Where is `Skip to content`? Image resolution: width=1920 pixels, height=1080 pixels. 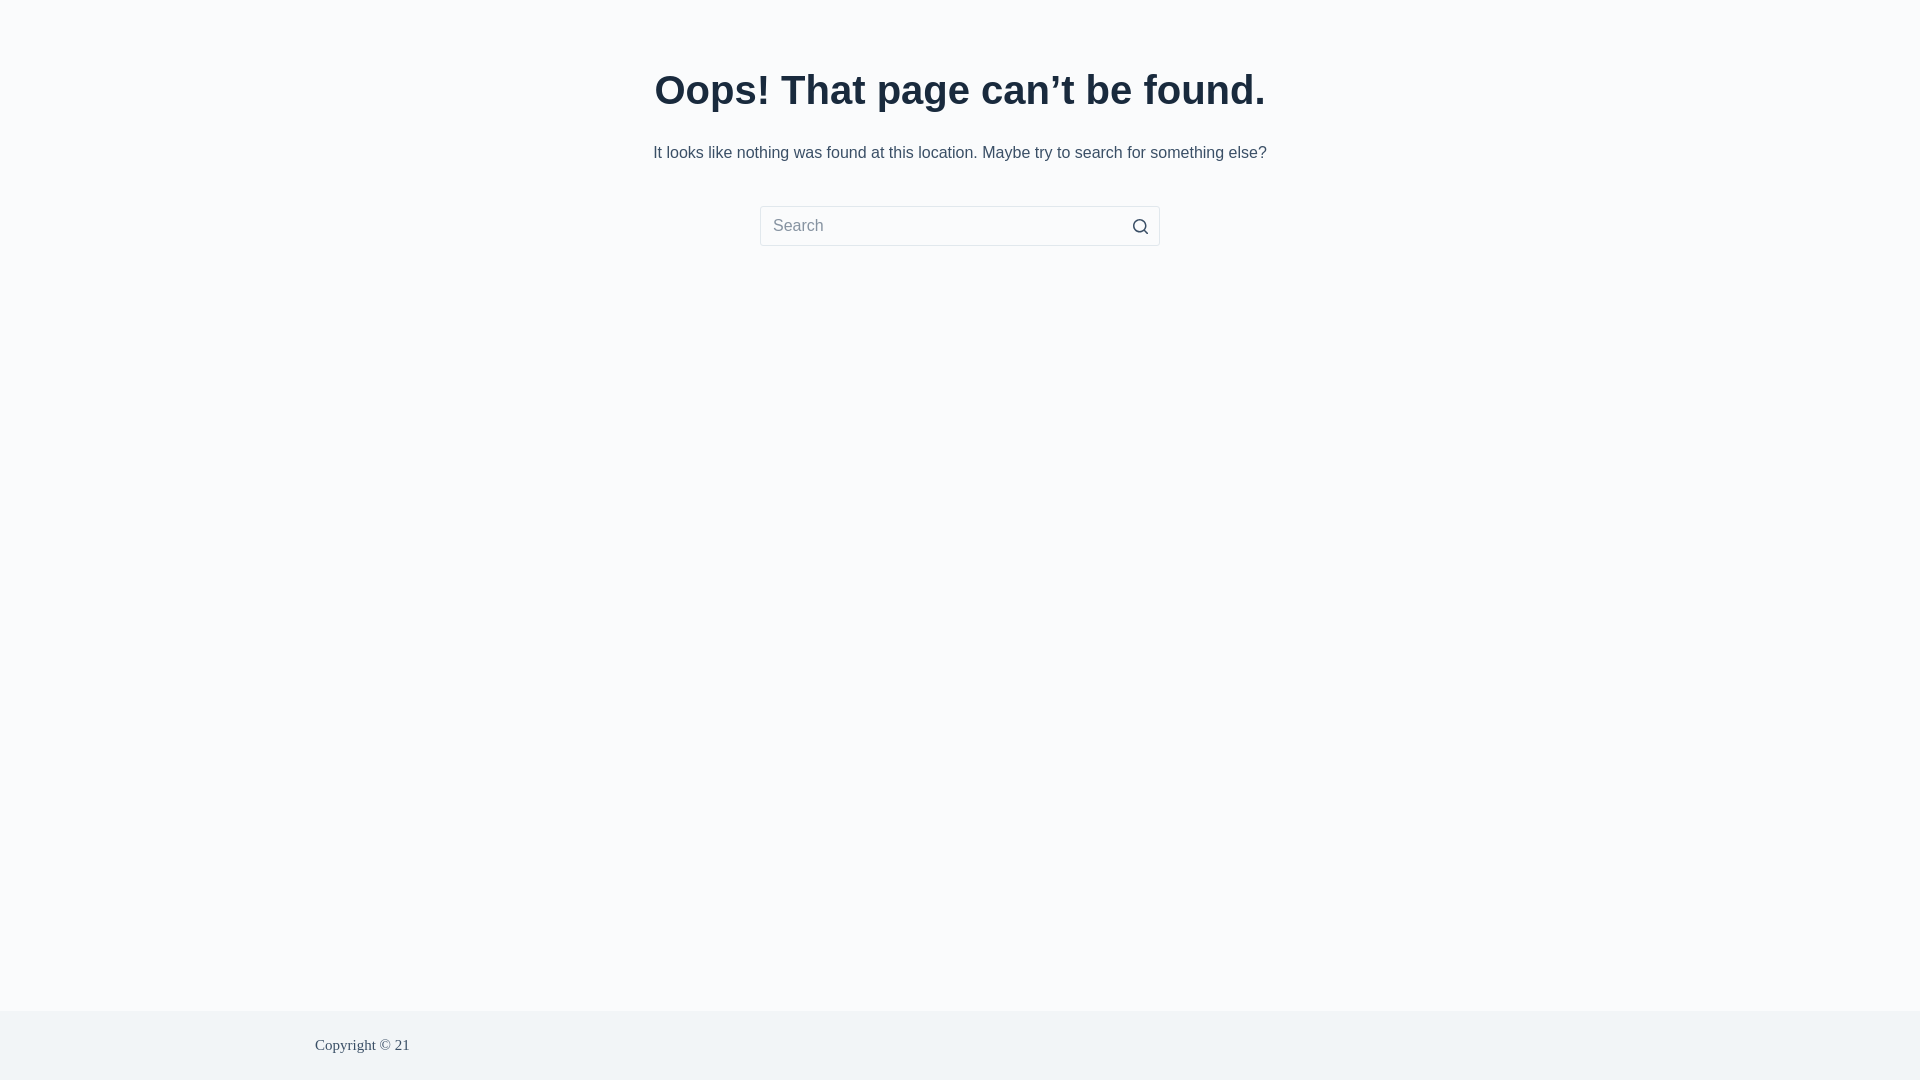 Skip to content is located at coordinates (20, 10).